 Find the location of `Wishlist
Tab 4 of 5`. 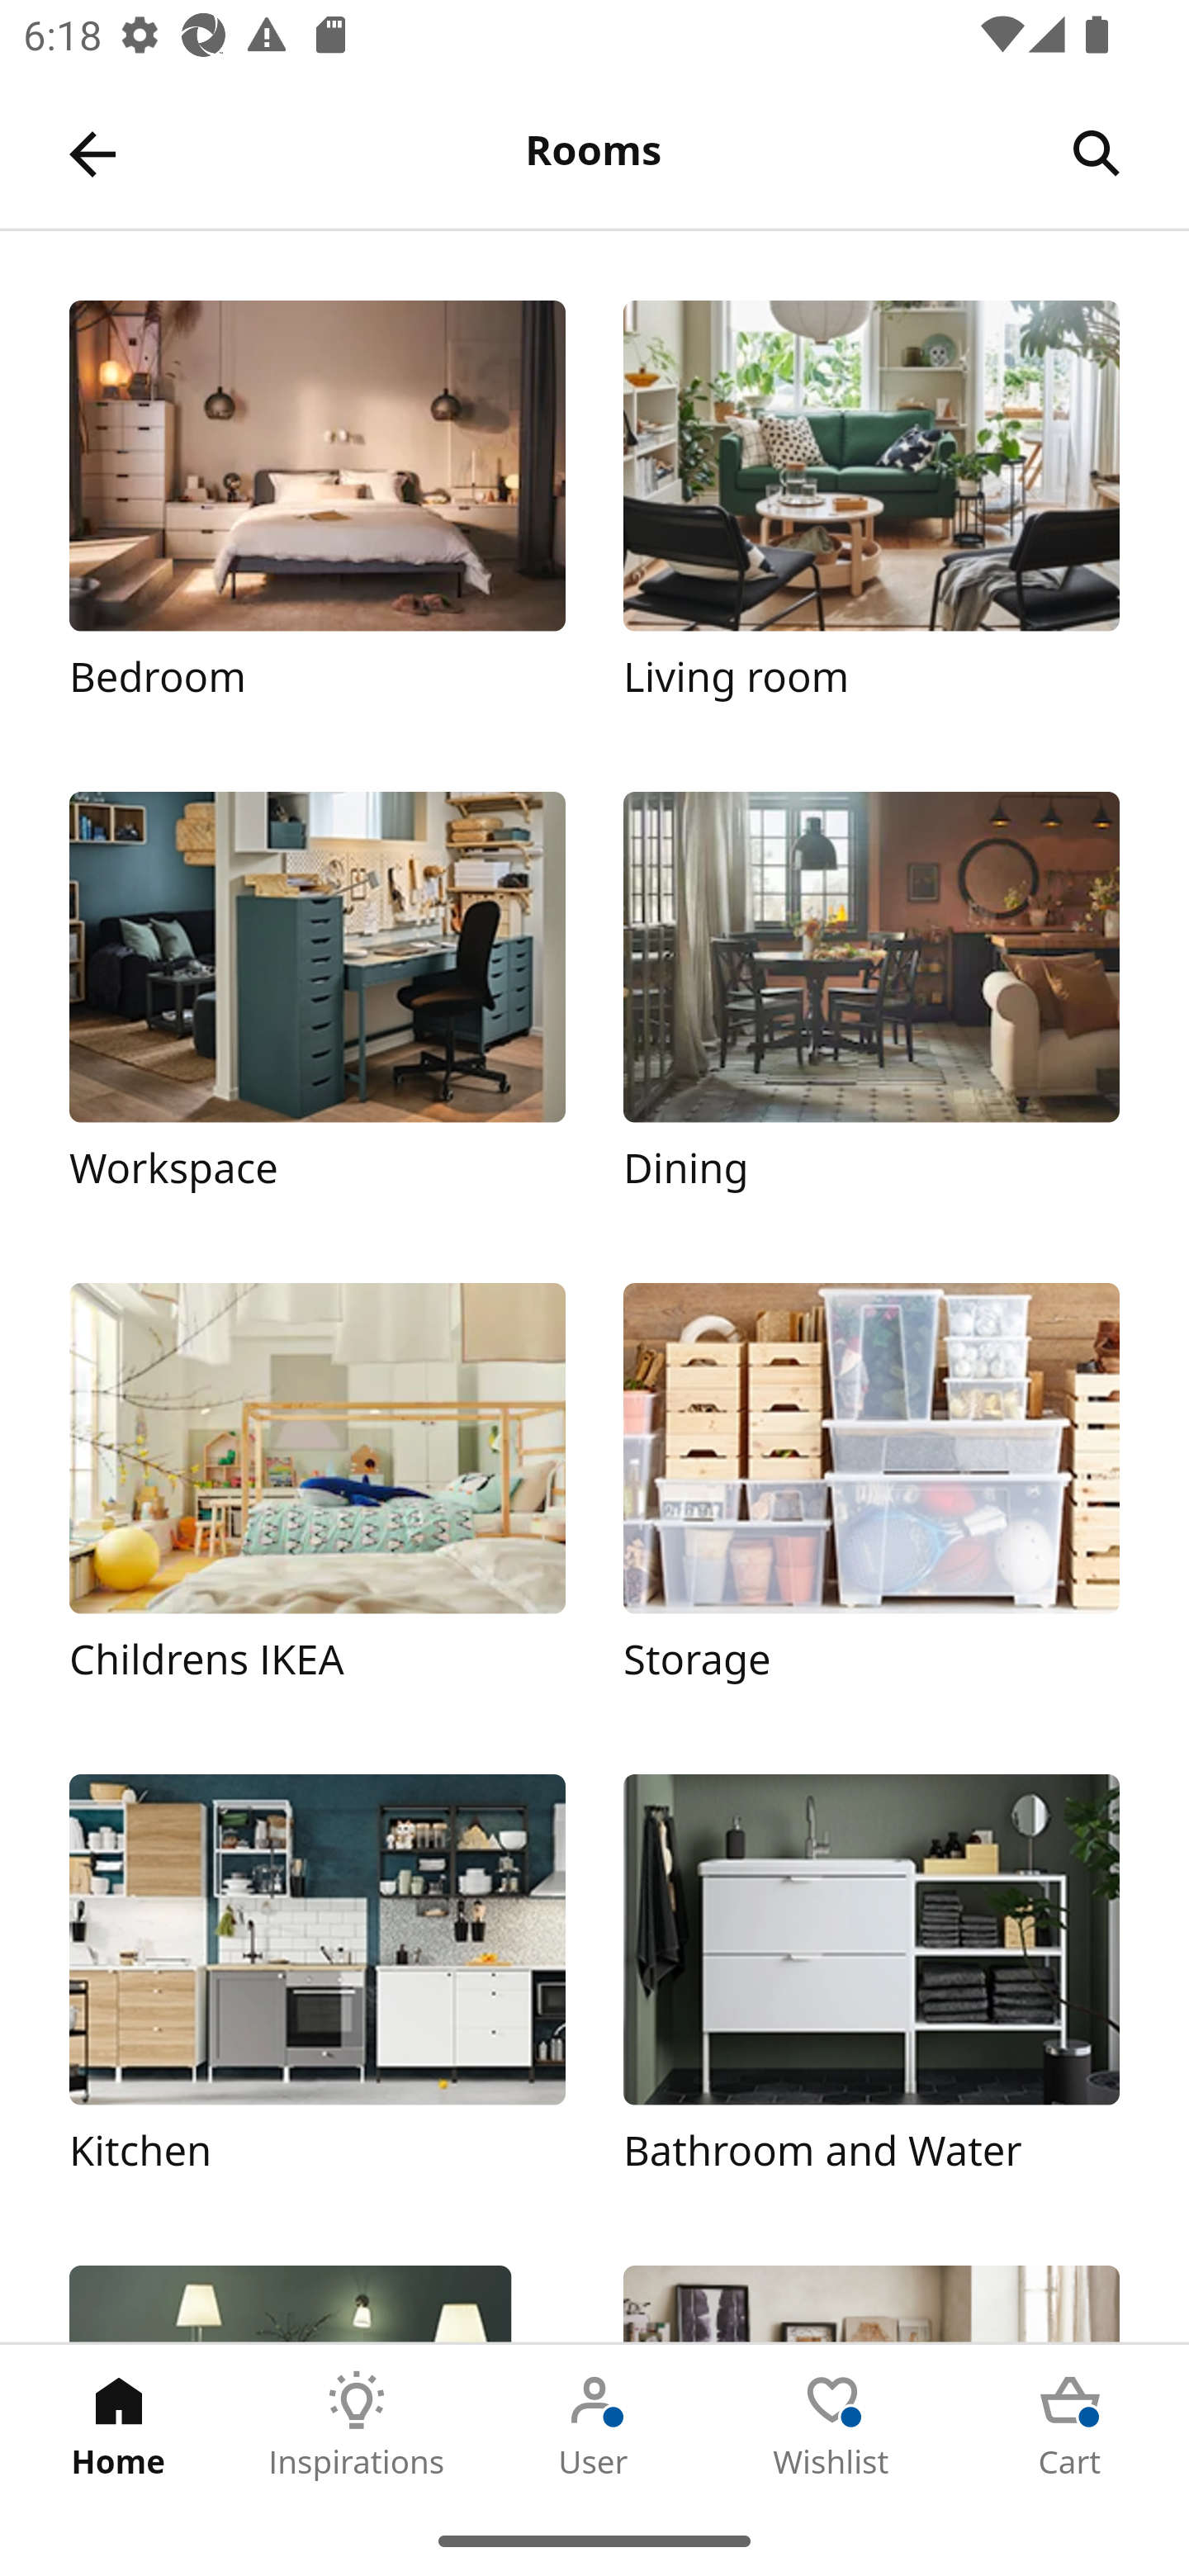

Wishlist
Tab 4 of 5 is located at coordinates (832, 2425).